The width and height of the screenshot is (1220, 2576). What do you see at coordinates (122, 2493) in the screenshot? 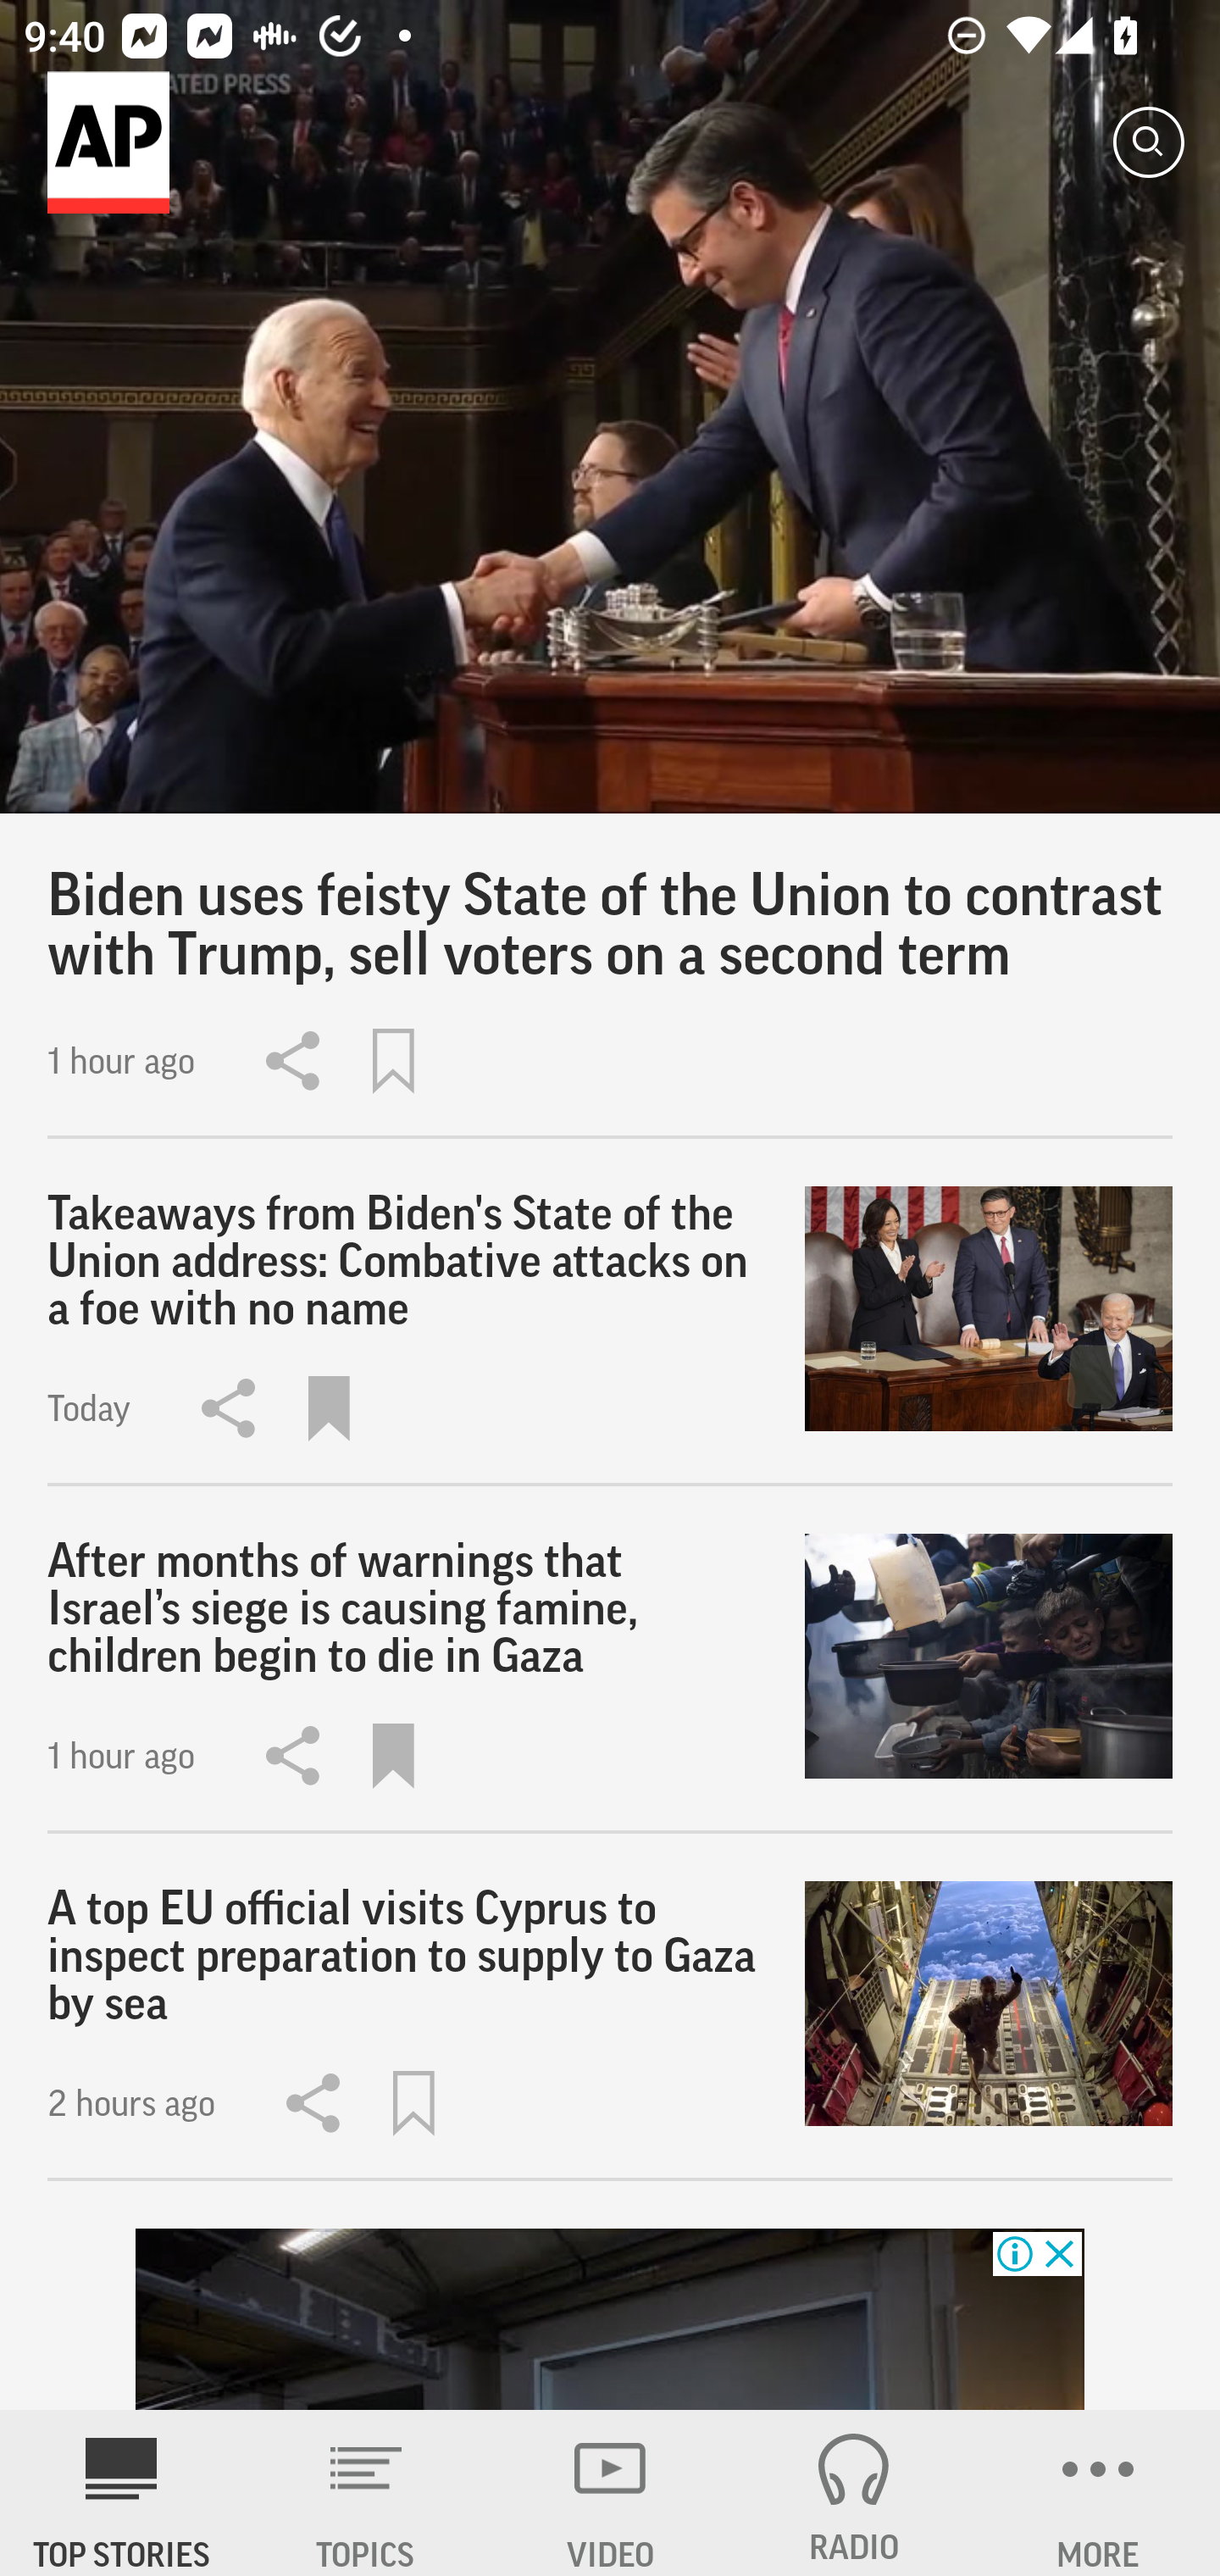
I see `AP News TOP STORIES` at bounding box center [122, 2493].